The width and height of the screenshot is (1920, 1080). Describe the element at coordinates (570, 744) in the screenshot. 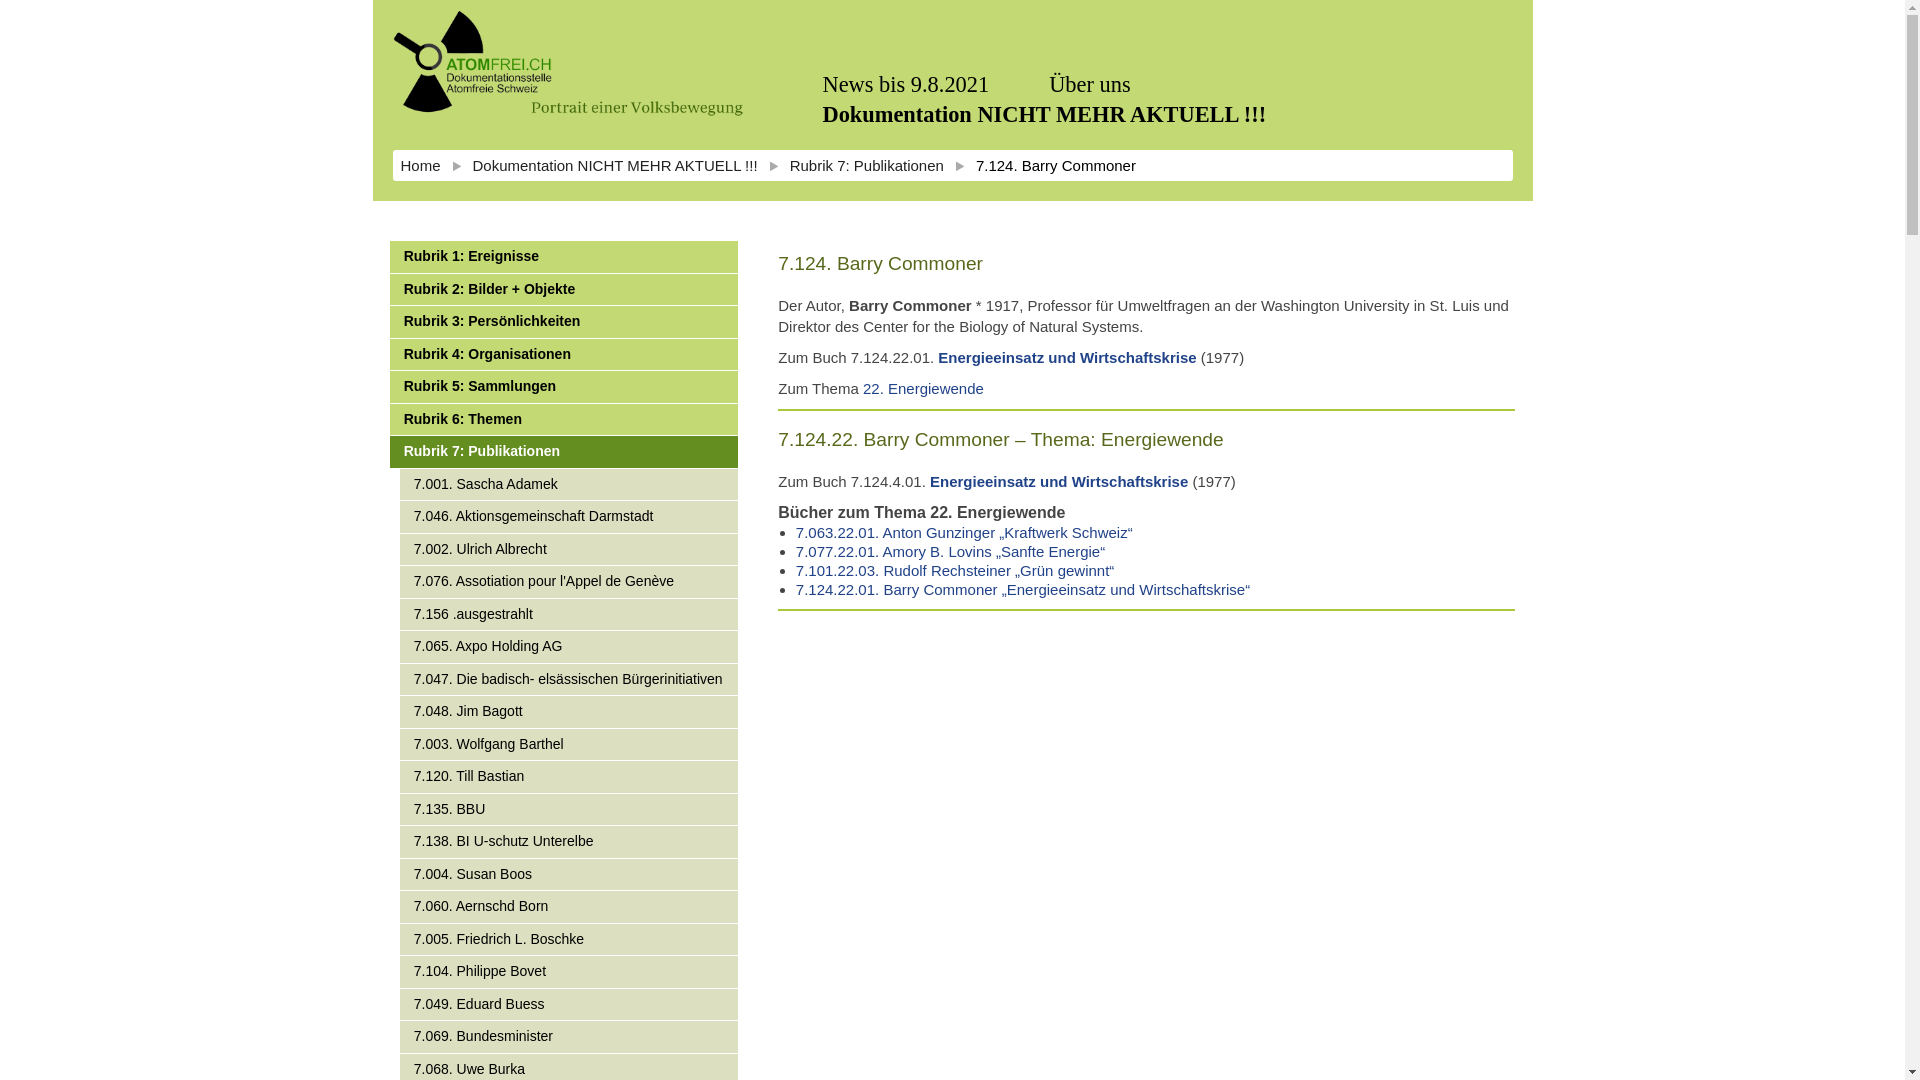

I see `7.003. Wolfgang Barthel` at that location.